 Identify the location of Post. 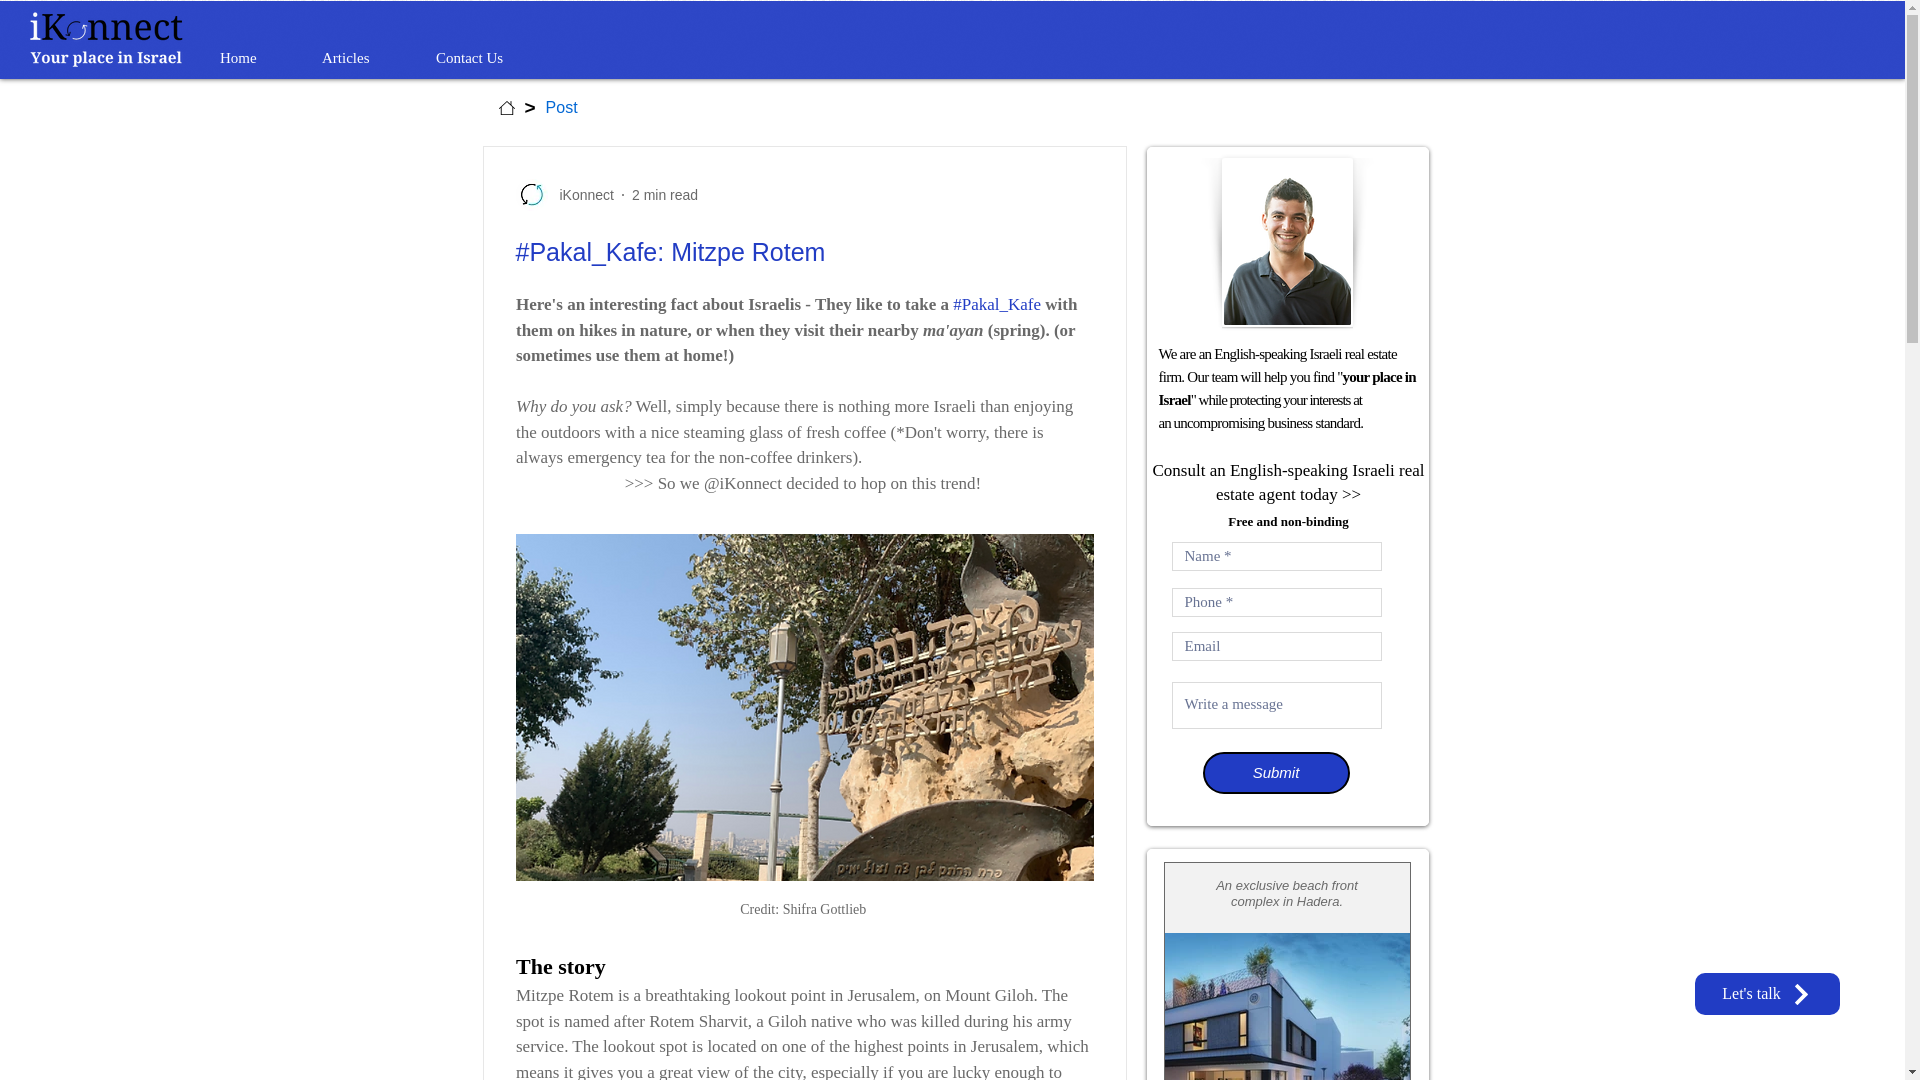
(561, 108).